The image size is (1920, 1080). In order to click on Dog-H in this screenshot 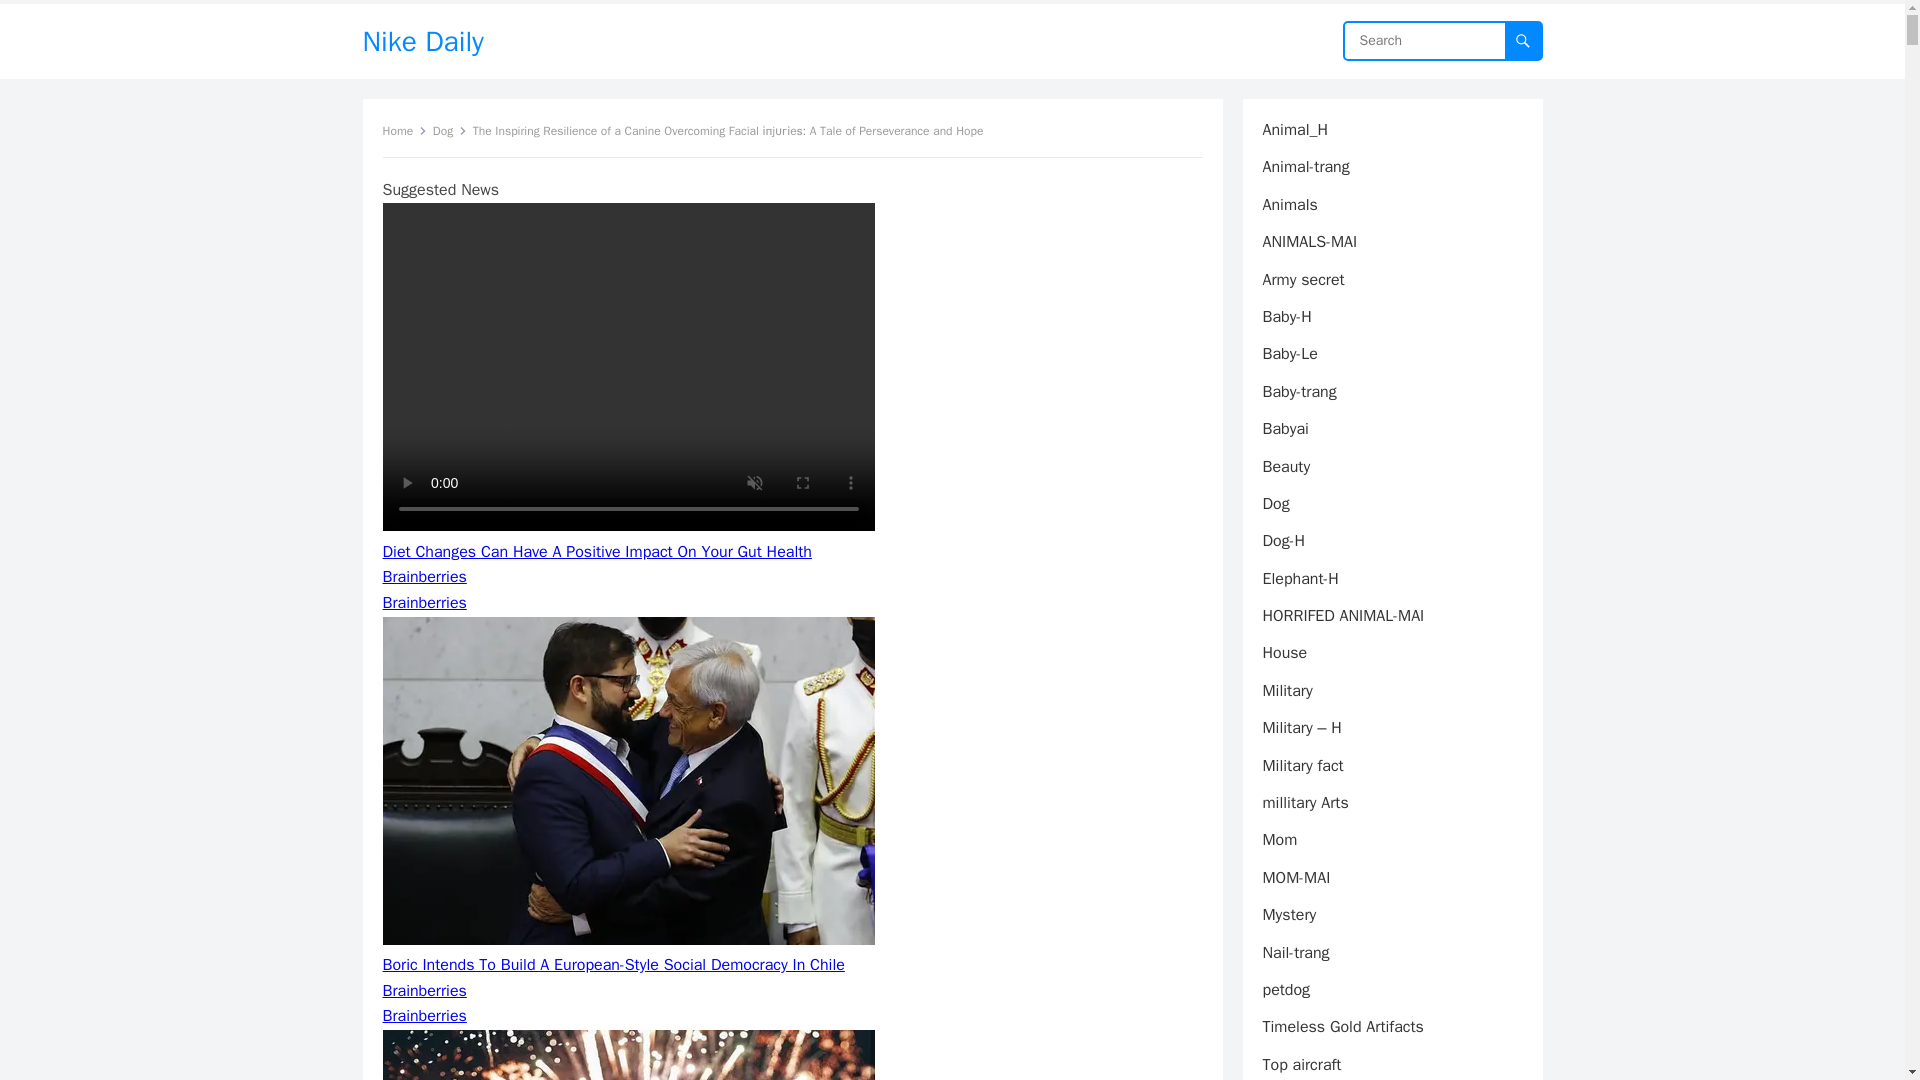, I will do `click(1283, 540)`.